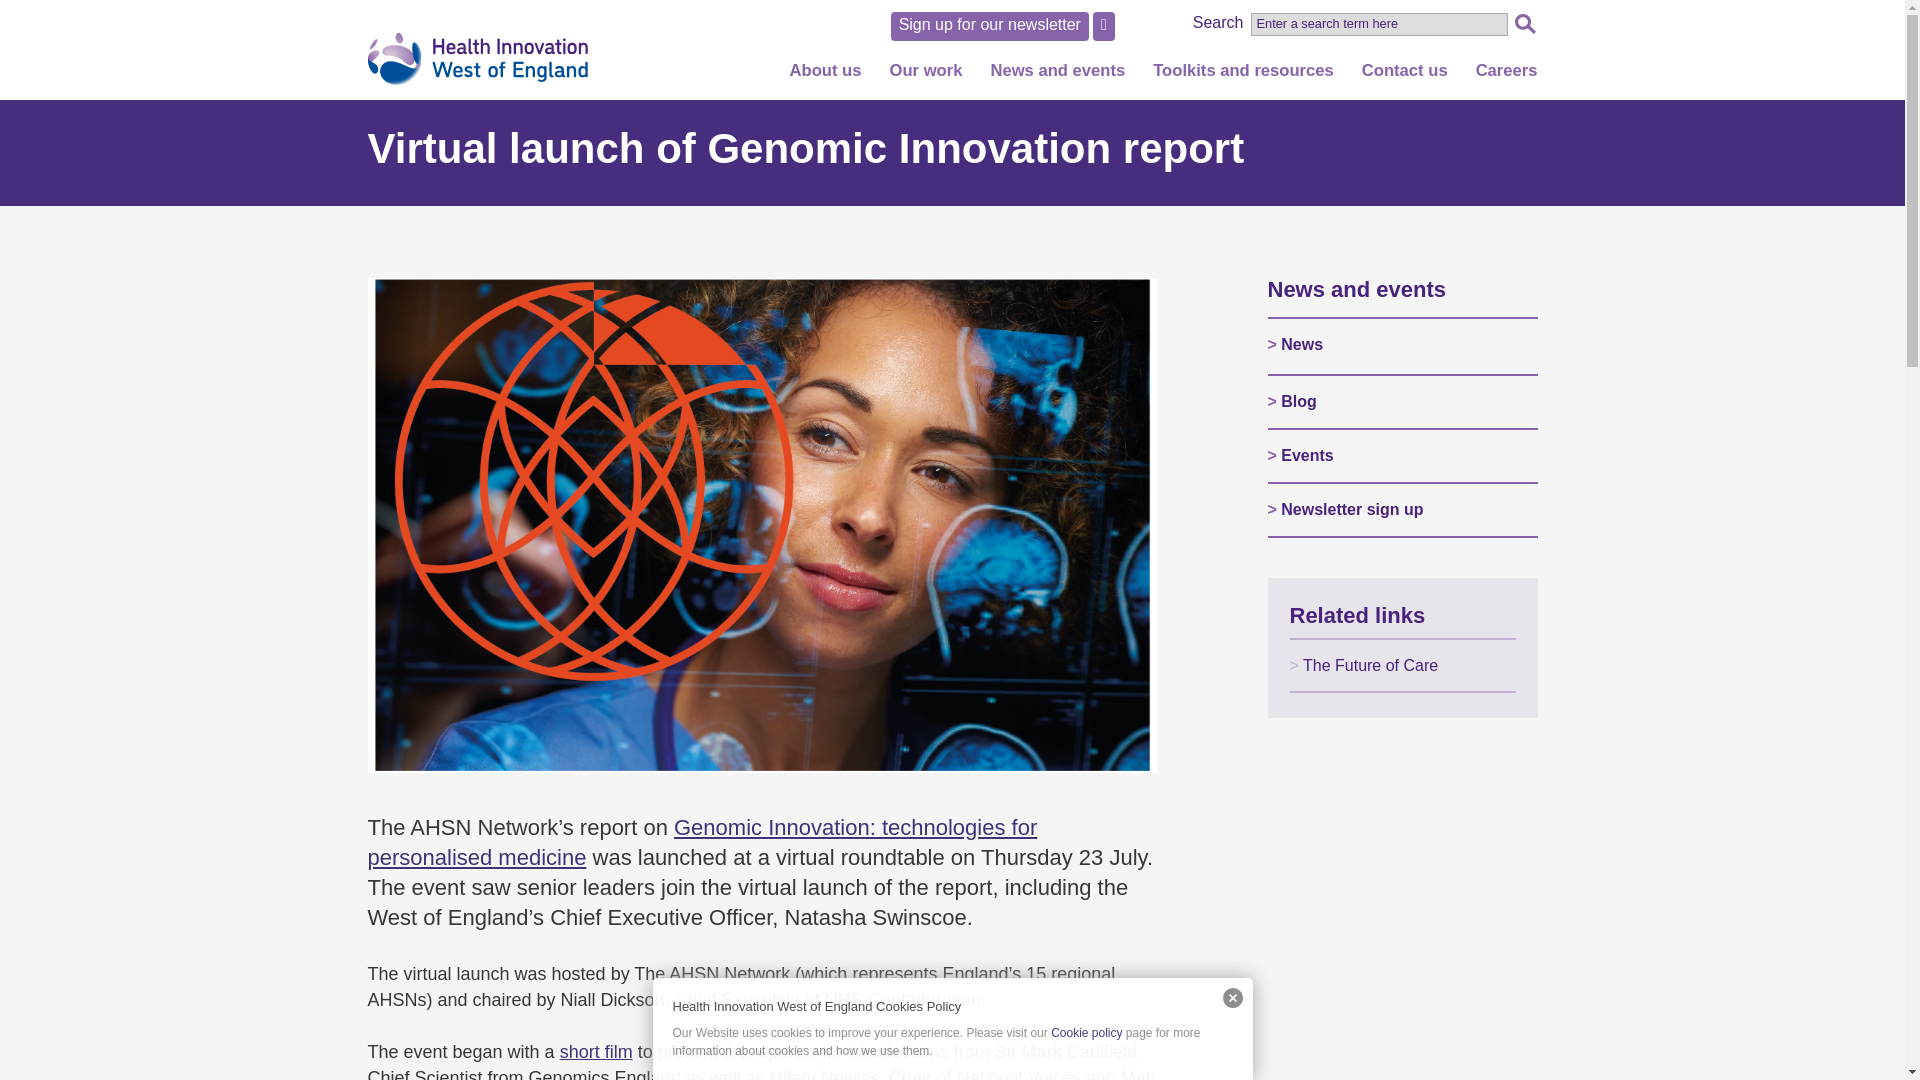  What do you see at coordinates (989, 26) in the screenshot?
I see `Sign up for our newsletter` at bounding box center [989, 26].